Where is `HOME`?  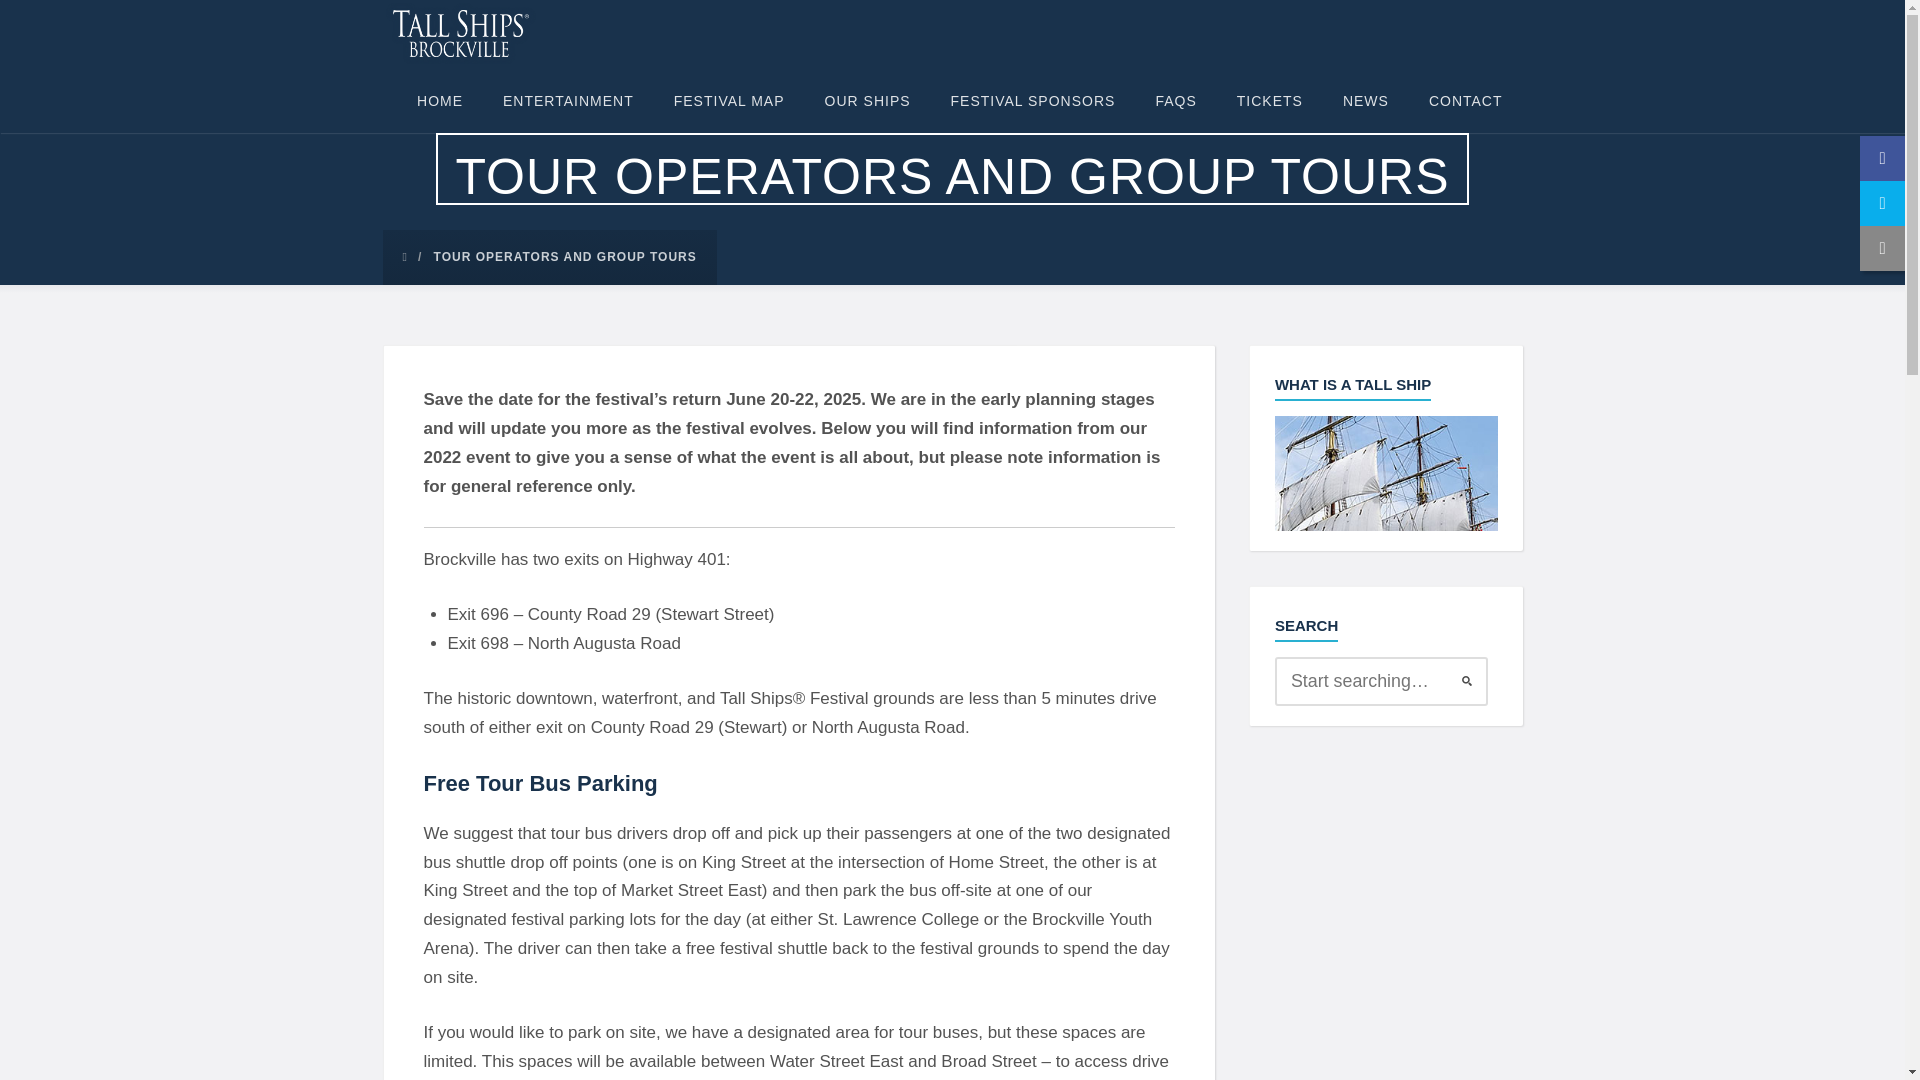
HOME is located at coordinates (440, 99).